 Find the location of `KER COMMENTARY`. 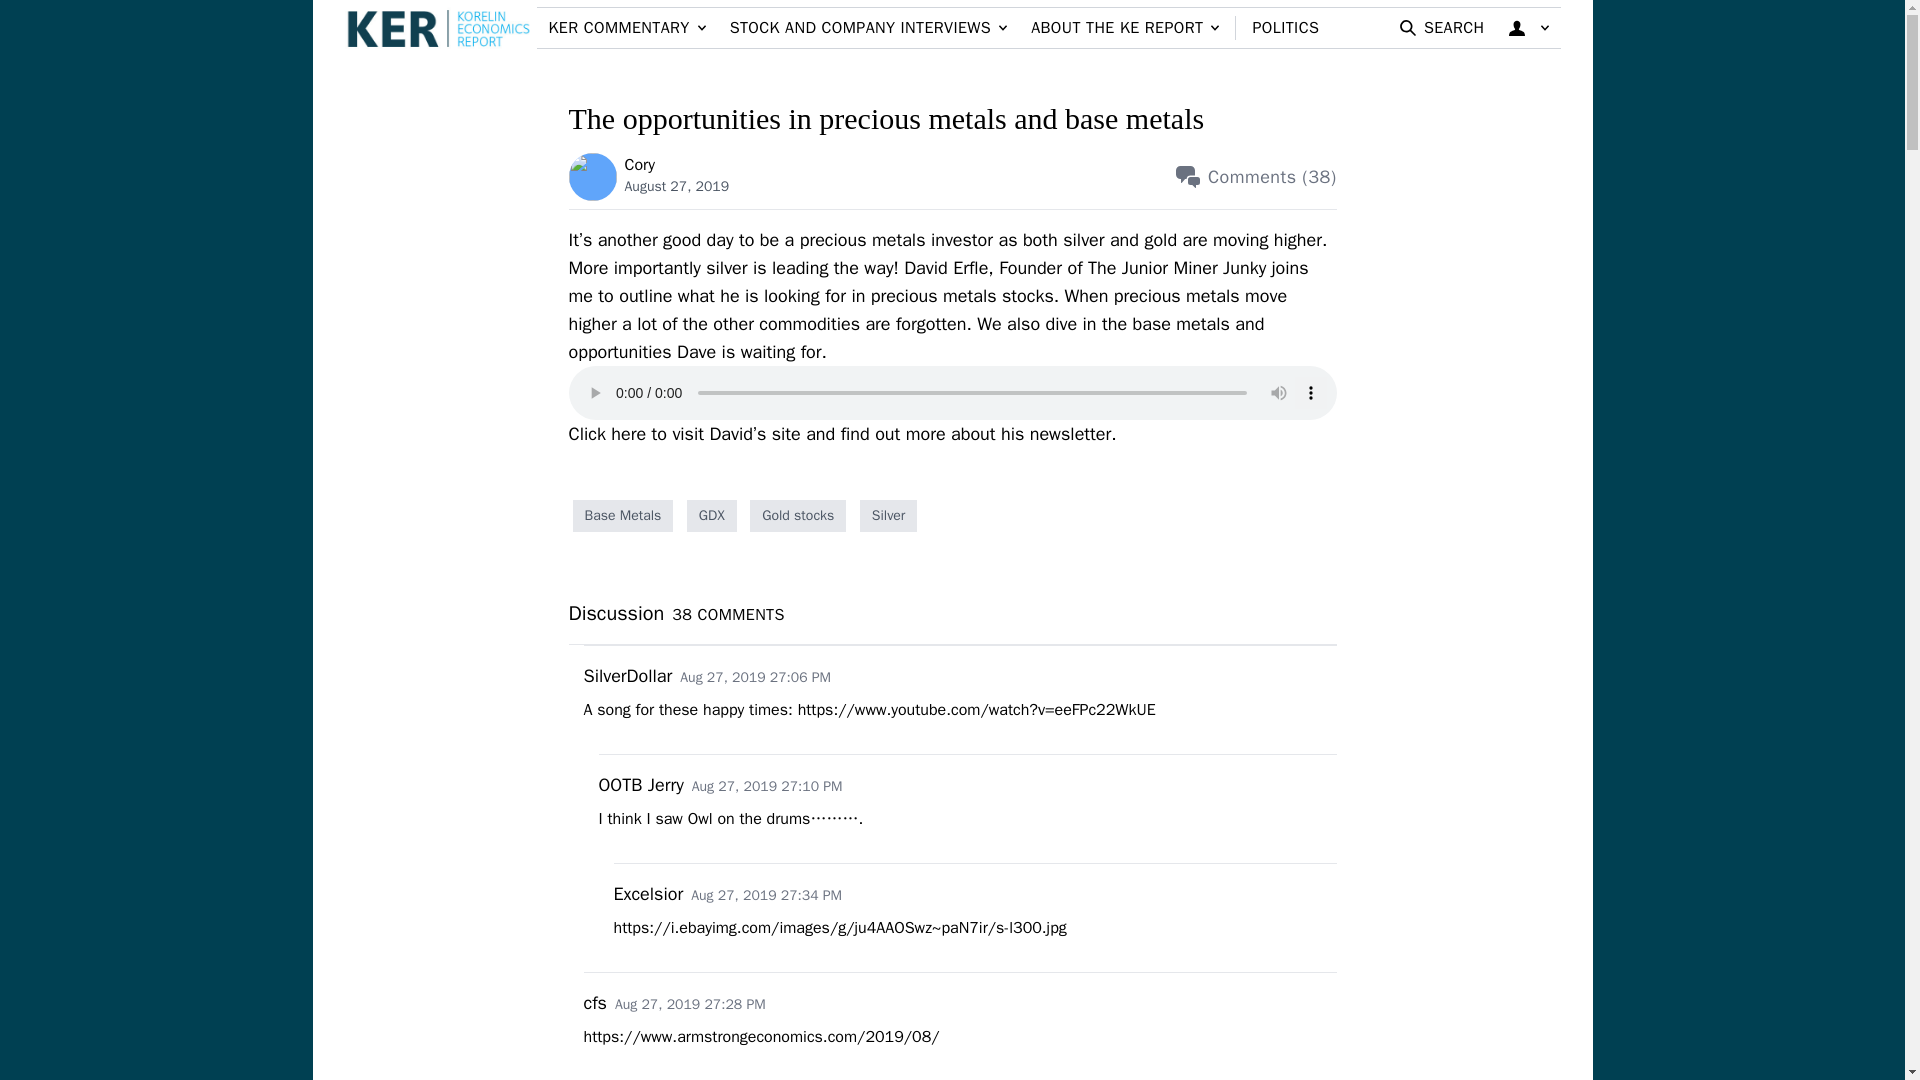

KER COMMENTARY is located at coordinates (626, 27).